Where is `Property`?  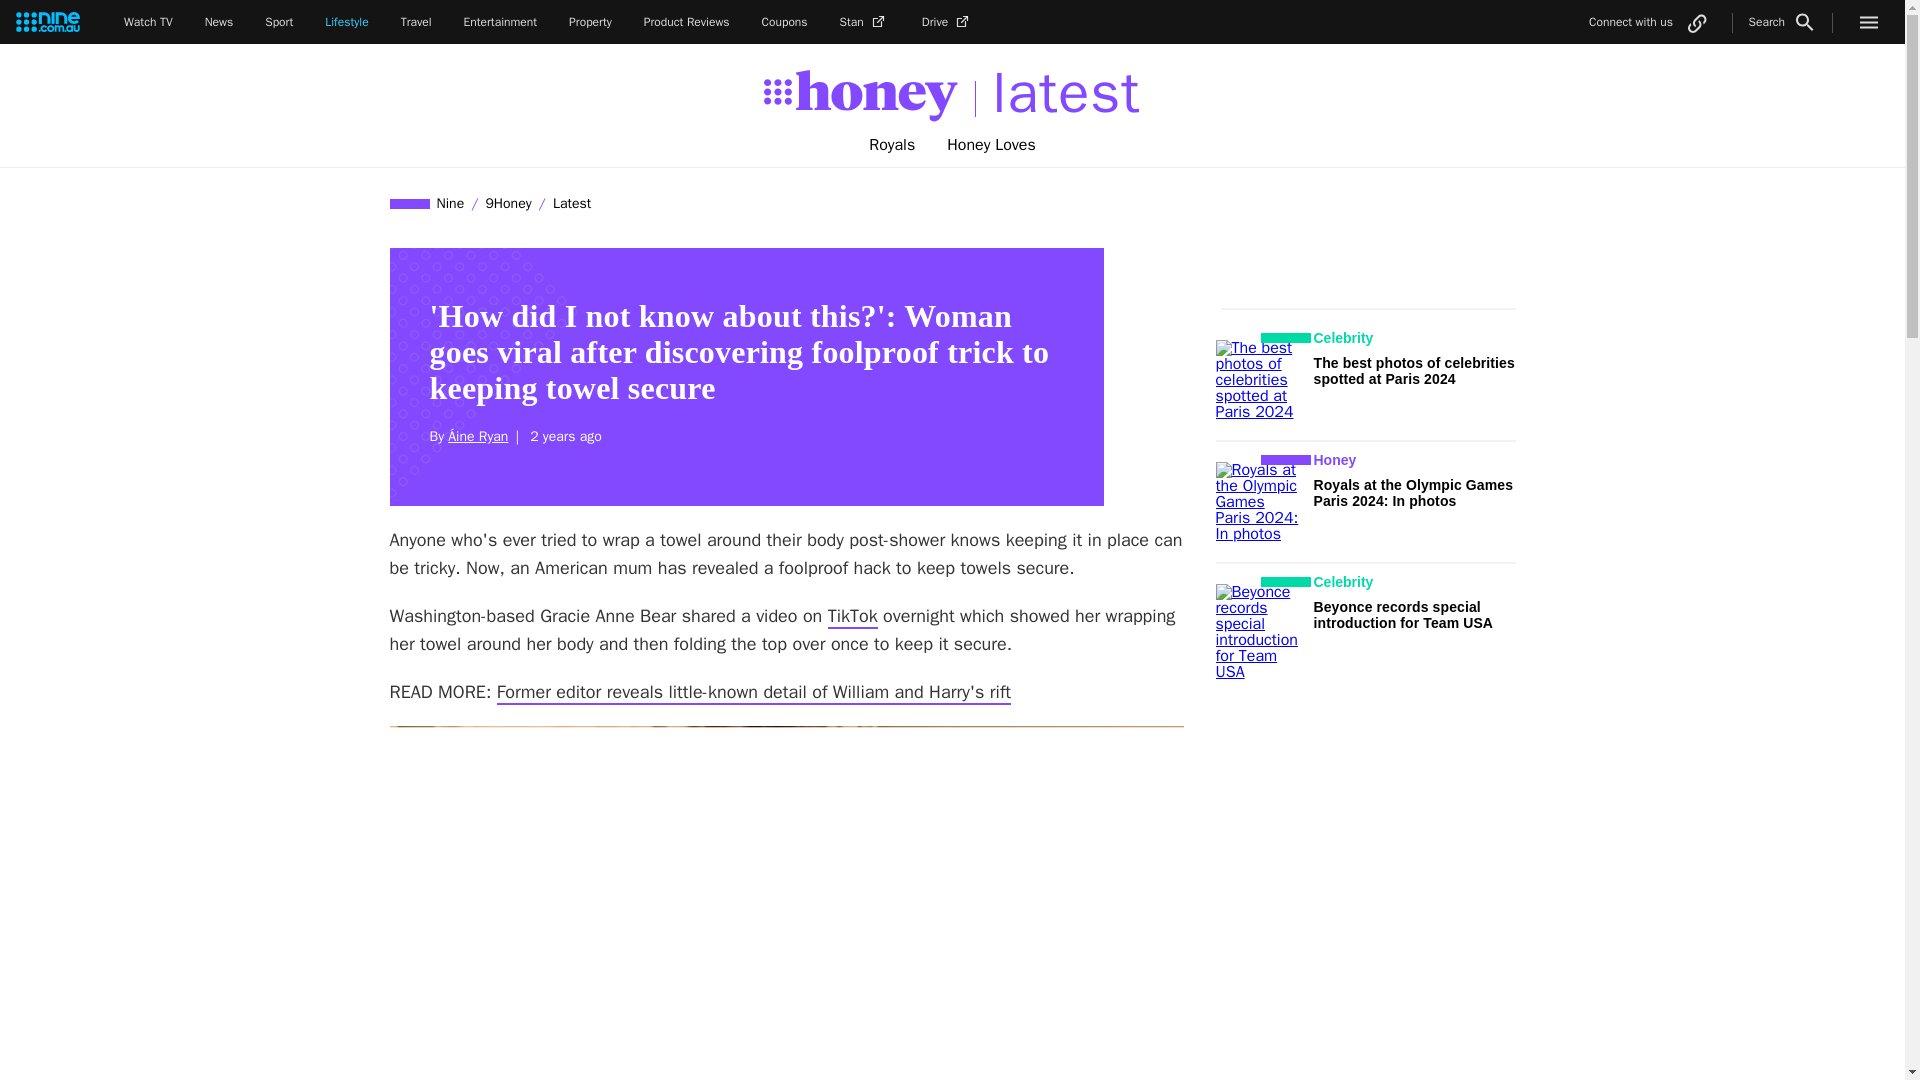 Property is located at coordinates (590, 22).